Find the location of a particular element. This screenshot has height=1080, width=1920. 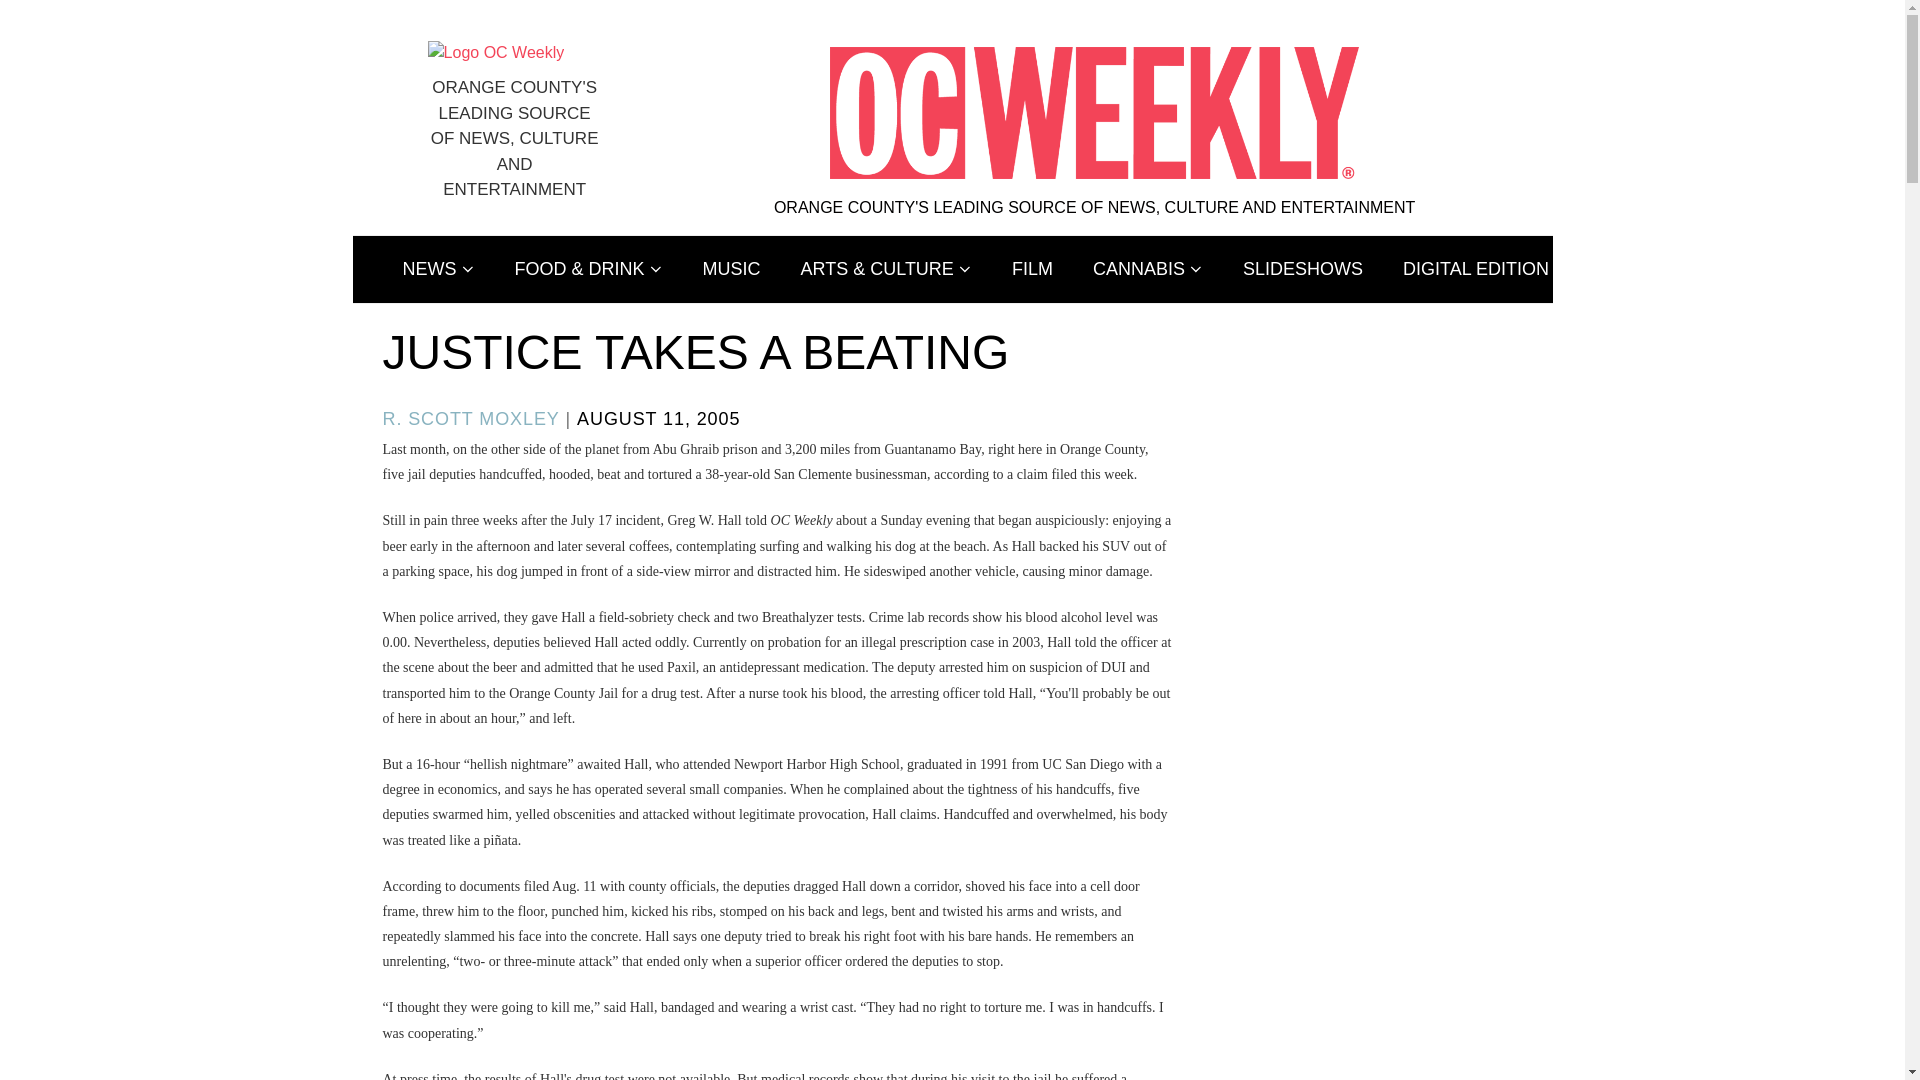

News is located at coordinates (438, 270).